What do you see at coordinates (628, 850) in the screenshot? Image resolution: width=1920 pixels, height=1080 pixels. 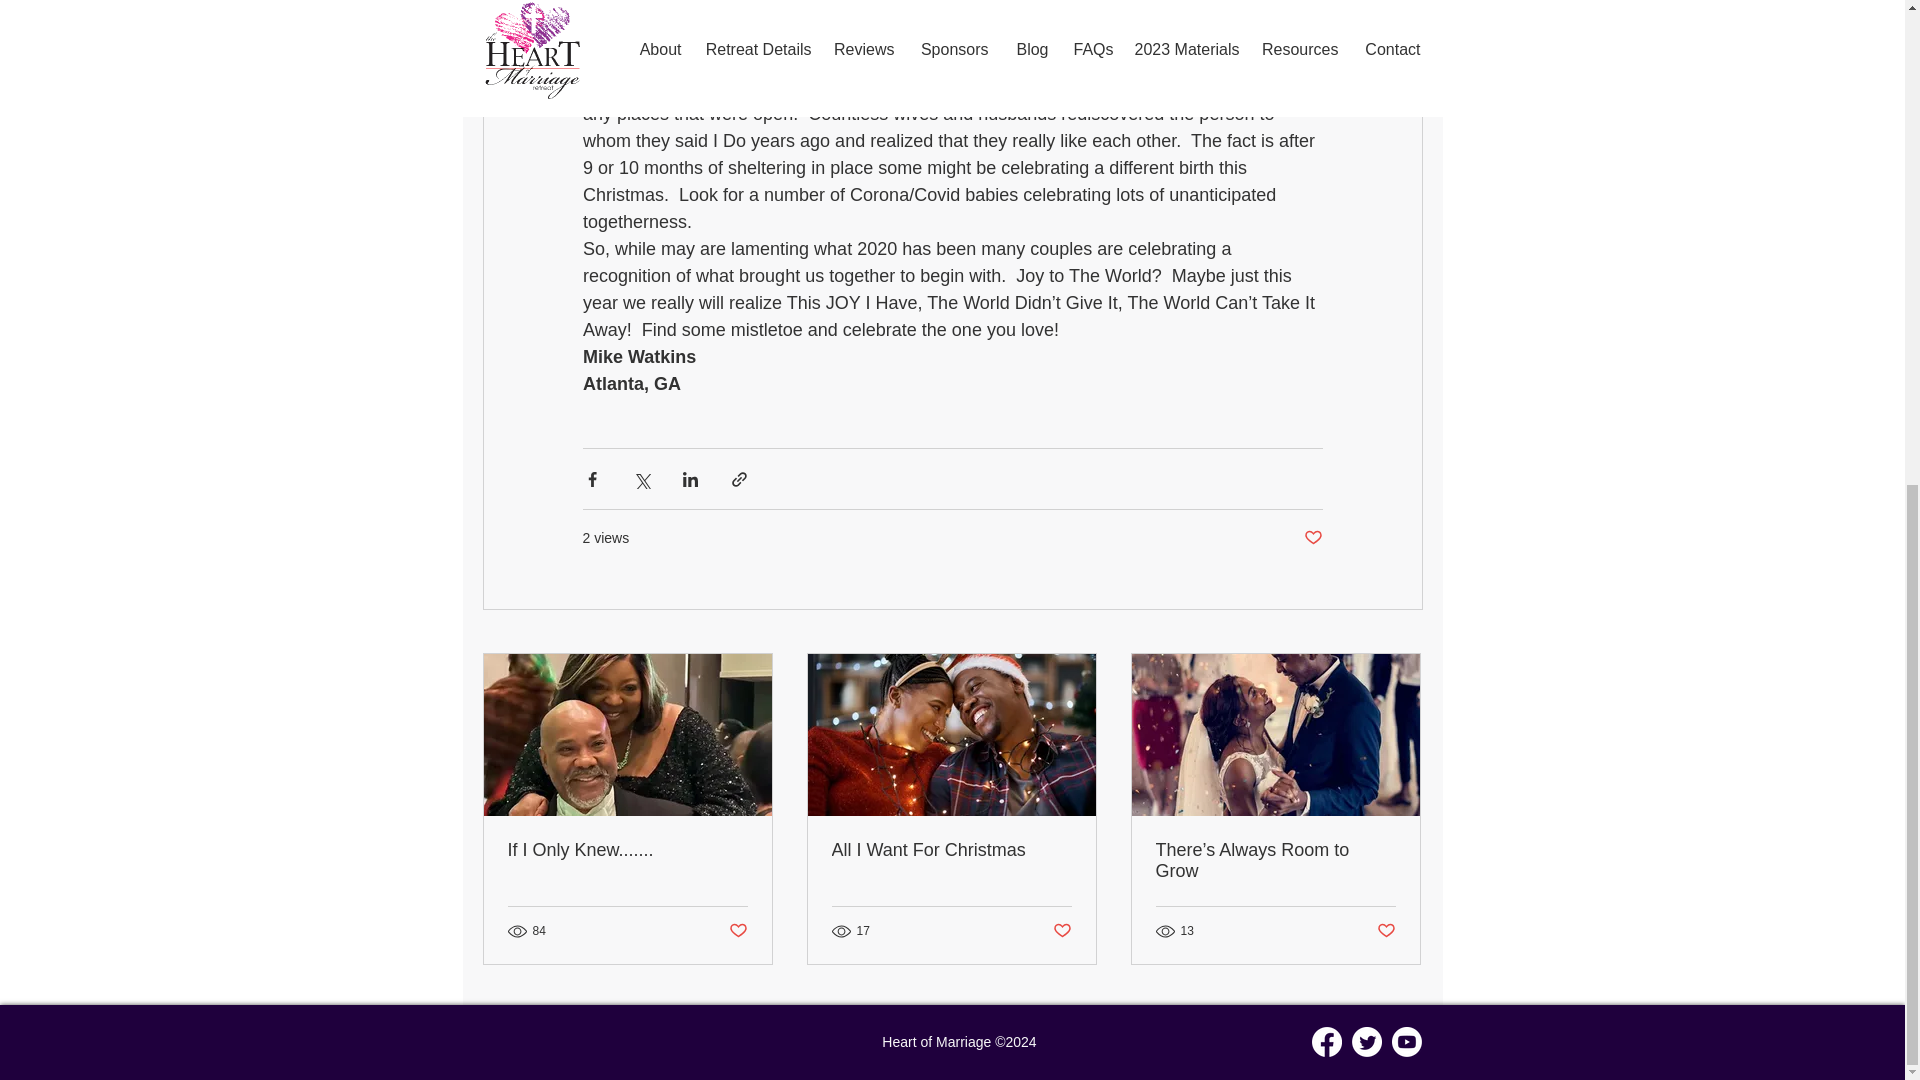 I see `If I Only Knew.......` at bounding box center [628, 850].